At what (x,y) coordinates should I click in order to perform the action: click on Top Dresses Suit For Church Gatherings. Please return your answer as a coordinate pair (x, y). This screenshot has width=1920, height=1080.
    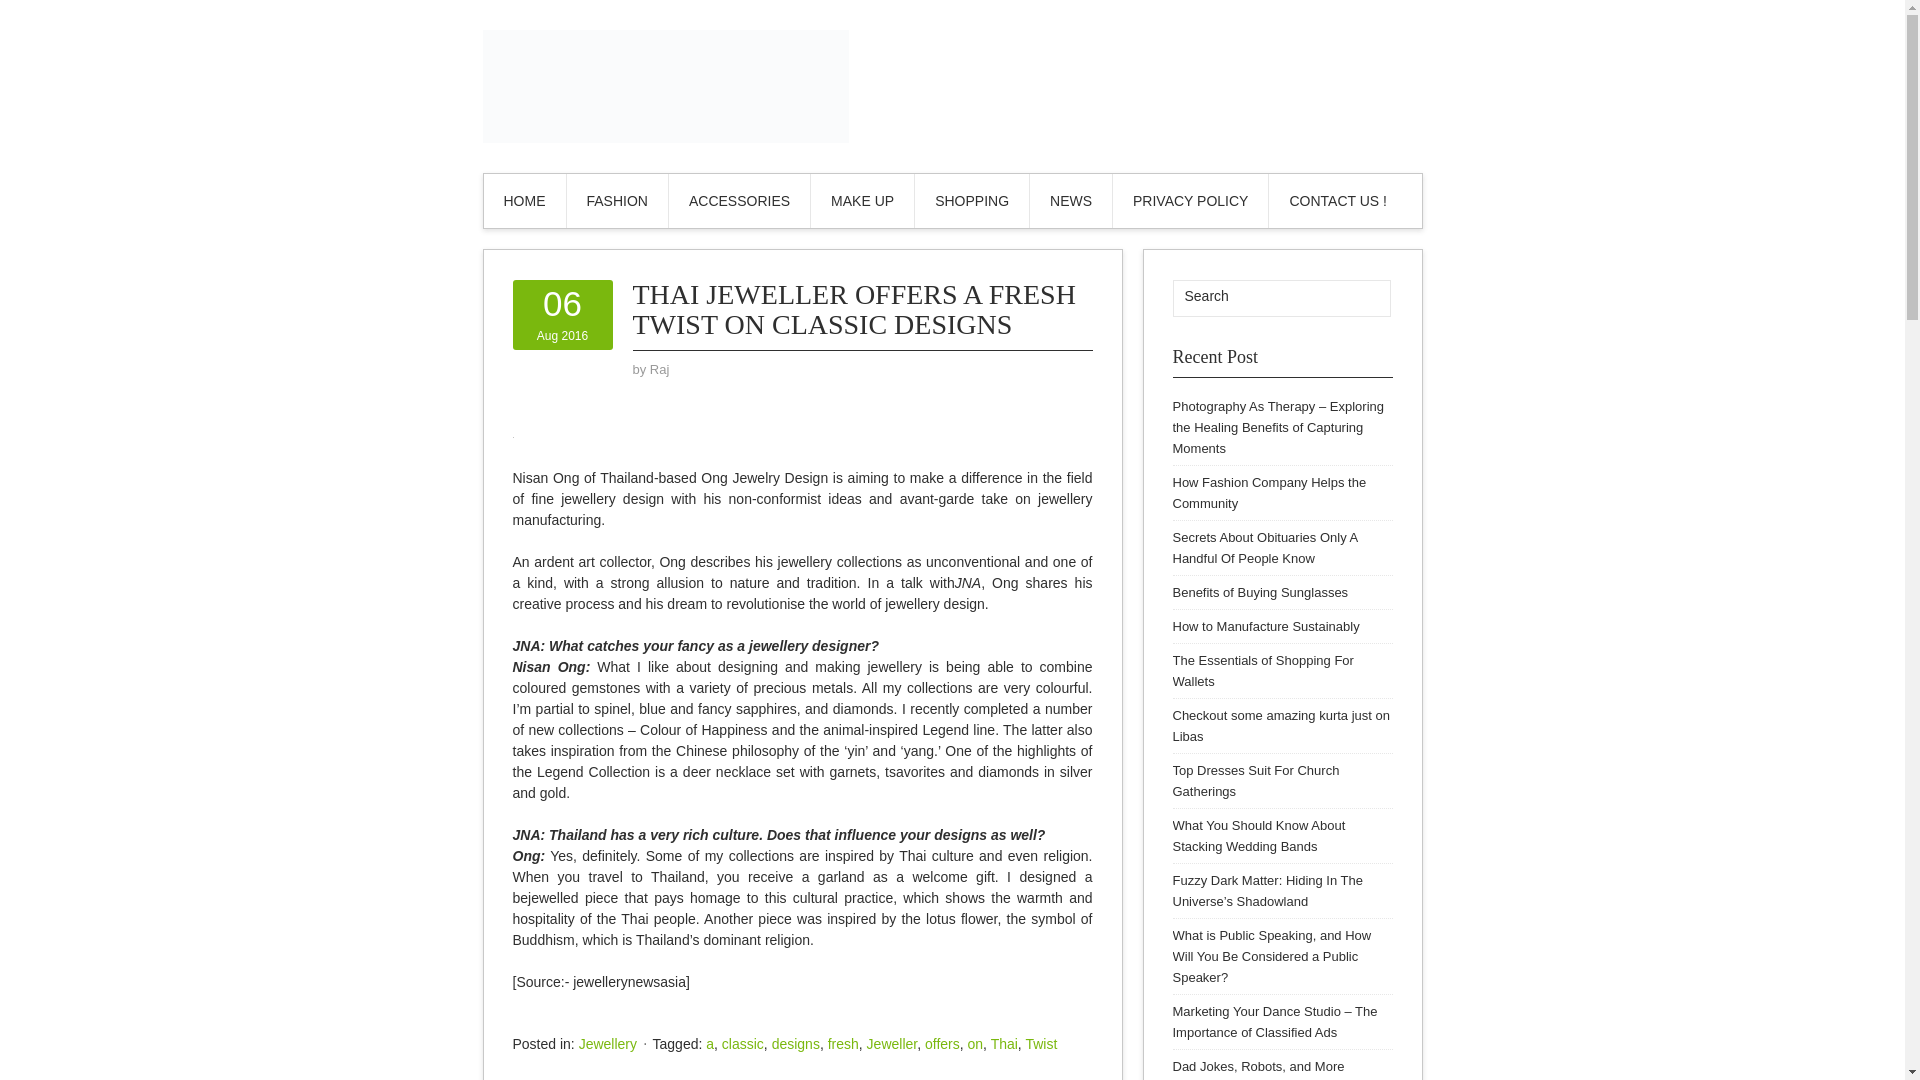
    Looking at the image, I should click on (562, 315).